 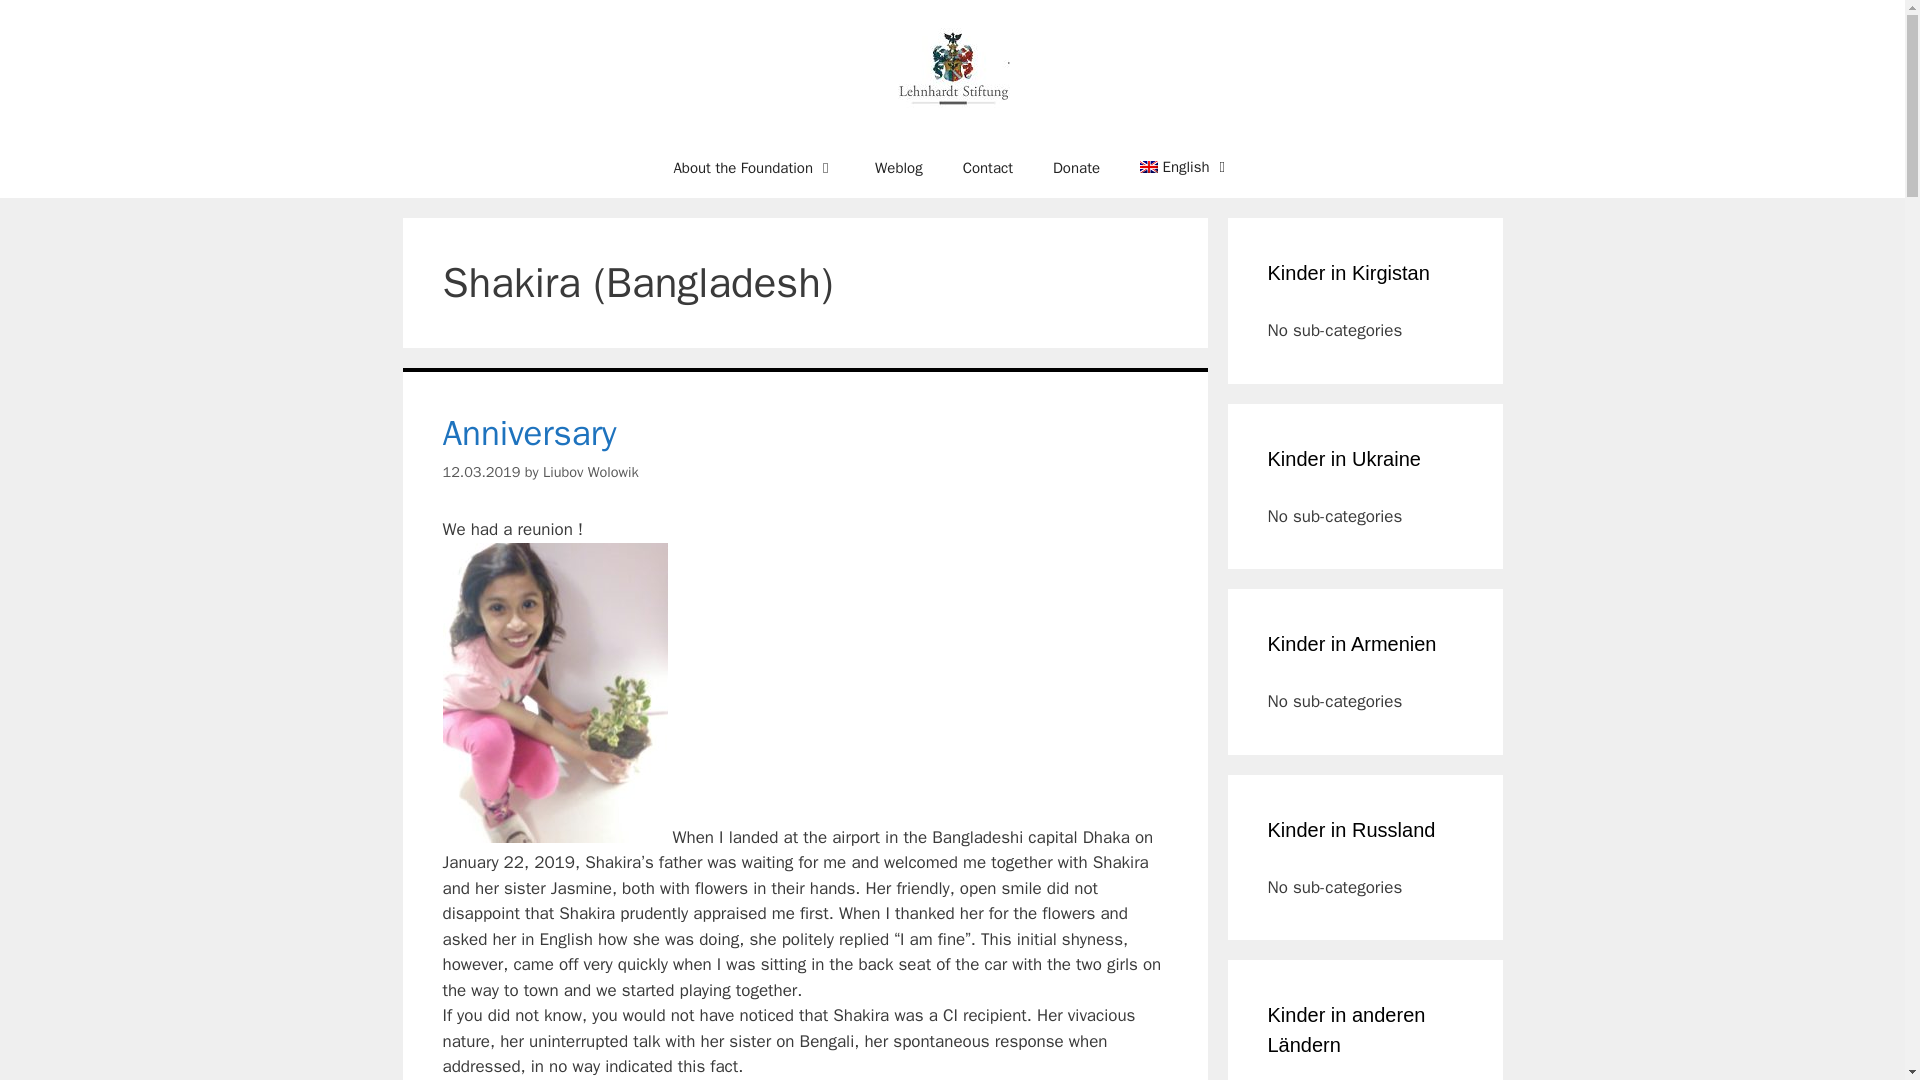 I want to click on About the Foundation, so click(x=753, y=168).